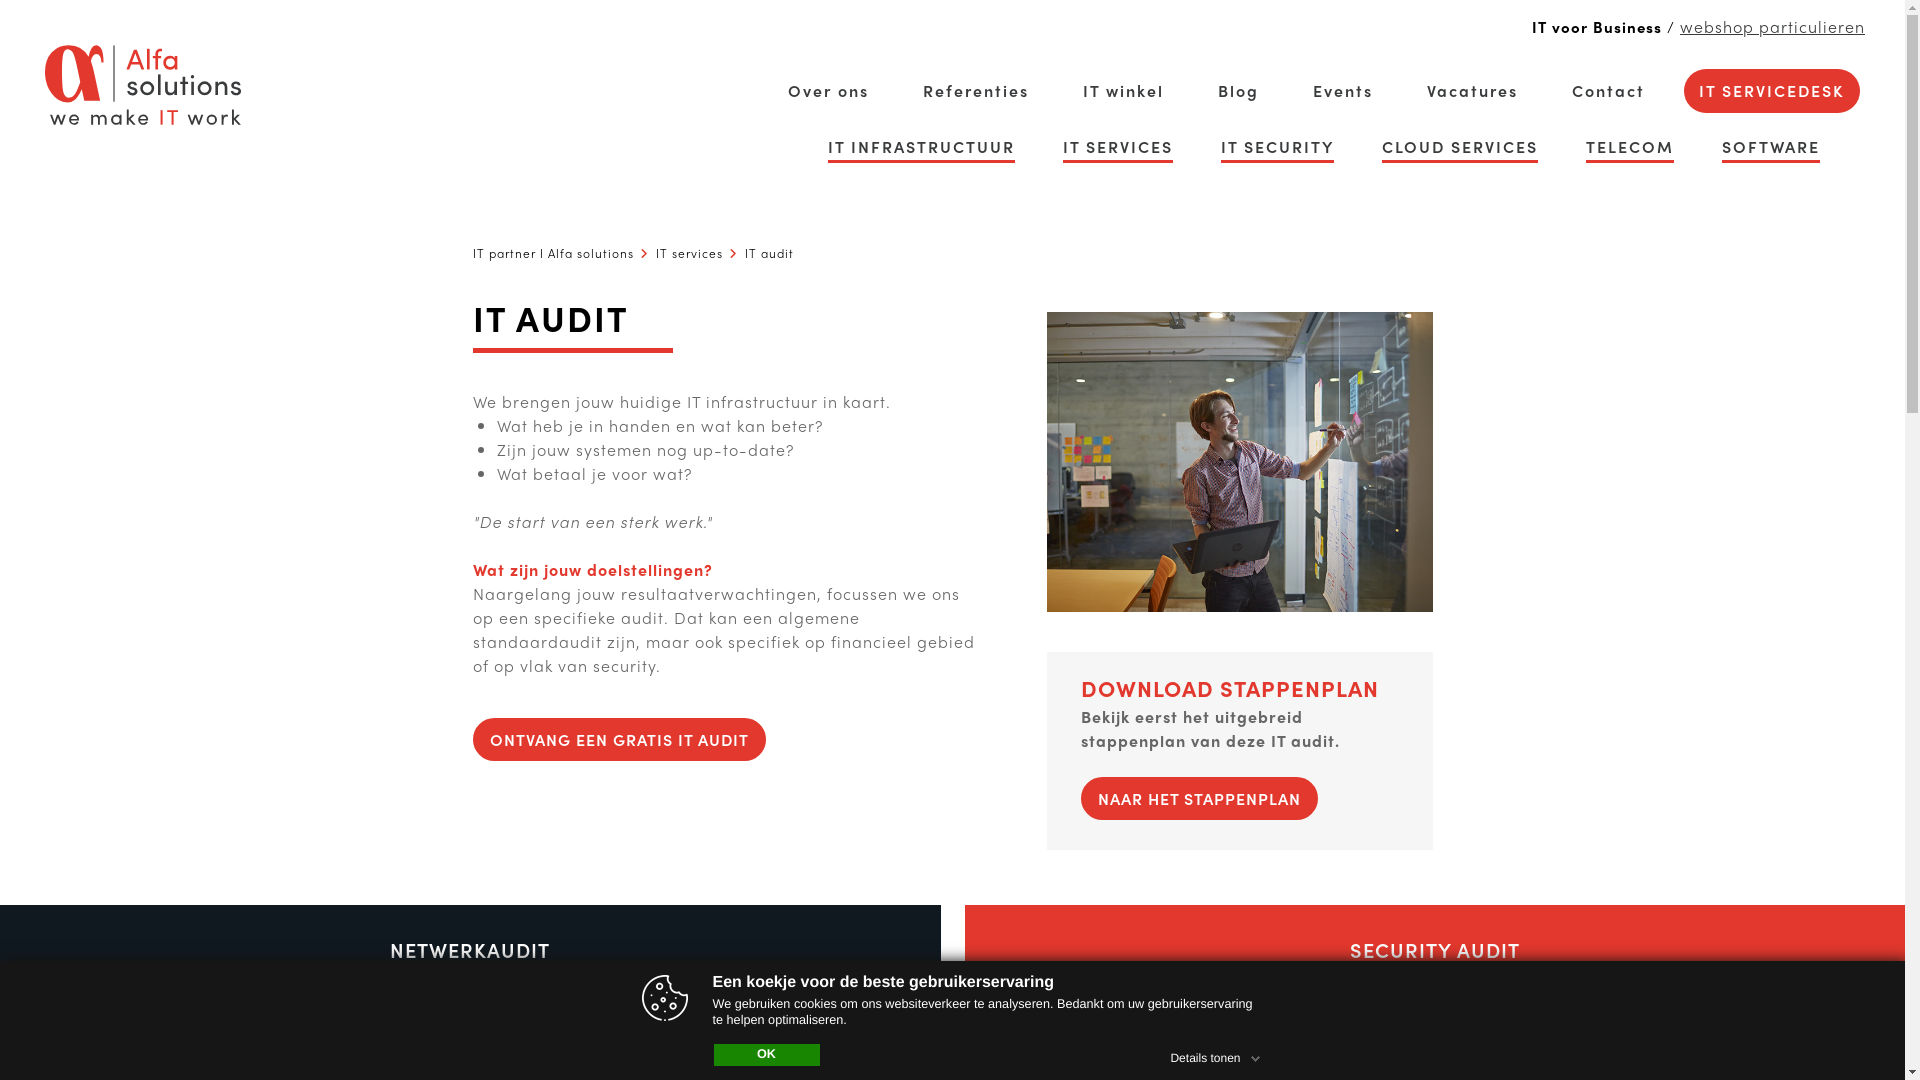 The width and height of the screenshot is (1920, 1080). I want to click on NAAR HET STAPPENPLAN, so click(1200, 798).